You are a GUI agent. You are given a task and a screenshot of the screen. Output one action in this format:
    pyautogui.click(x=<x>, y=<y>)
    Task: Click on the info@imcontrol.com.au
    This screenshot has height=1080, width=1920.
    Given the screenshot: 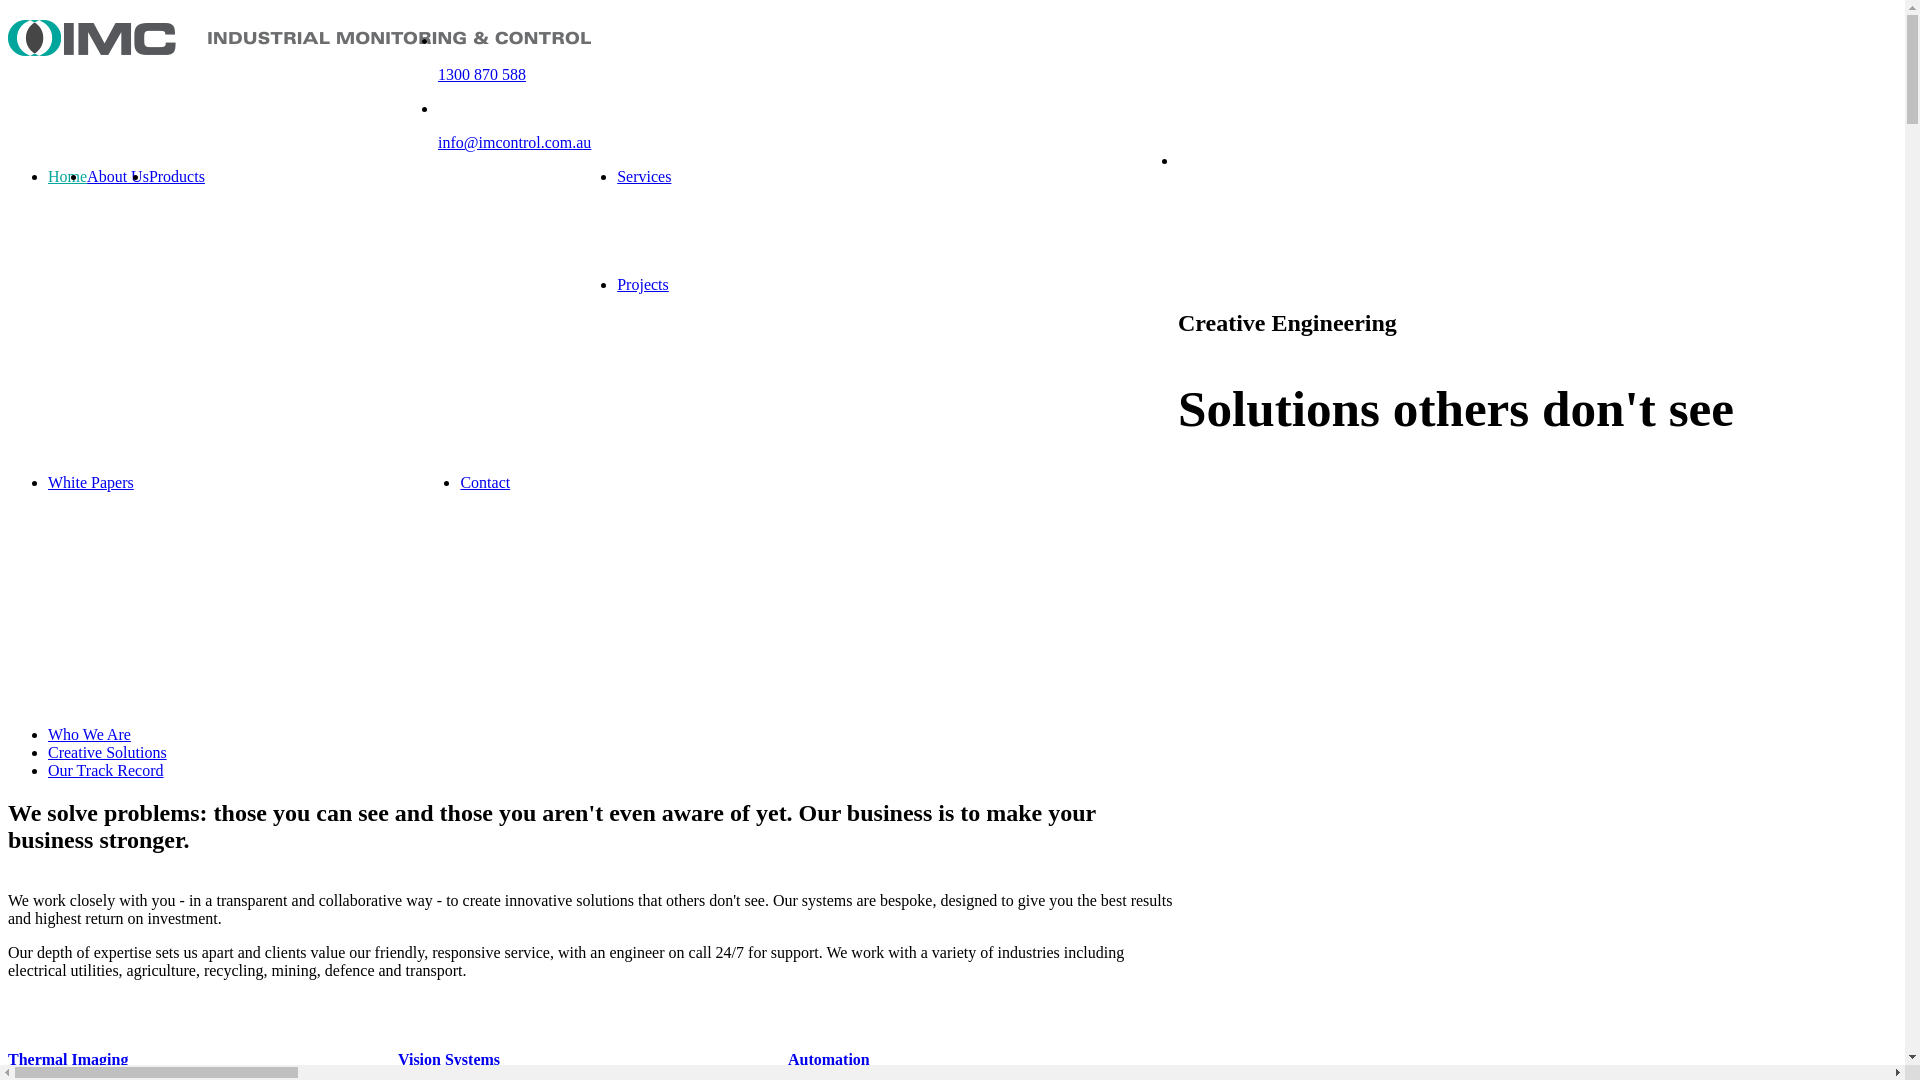 What is the action you would take?
    pyautogui.click(x=514, y=142)
    